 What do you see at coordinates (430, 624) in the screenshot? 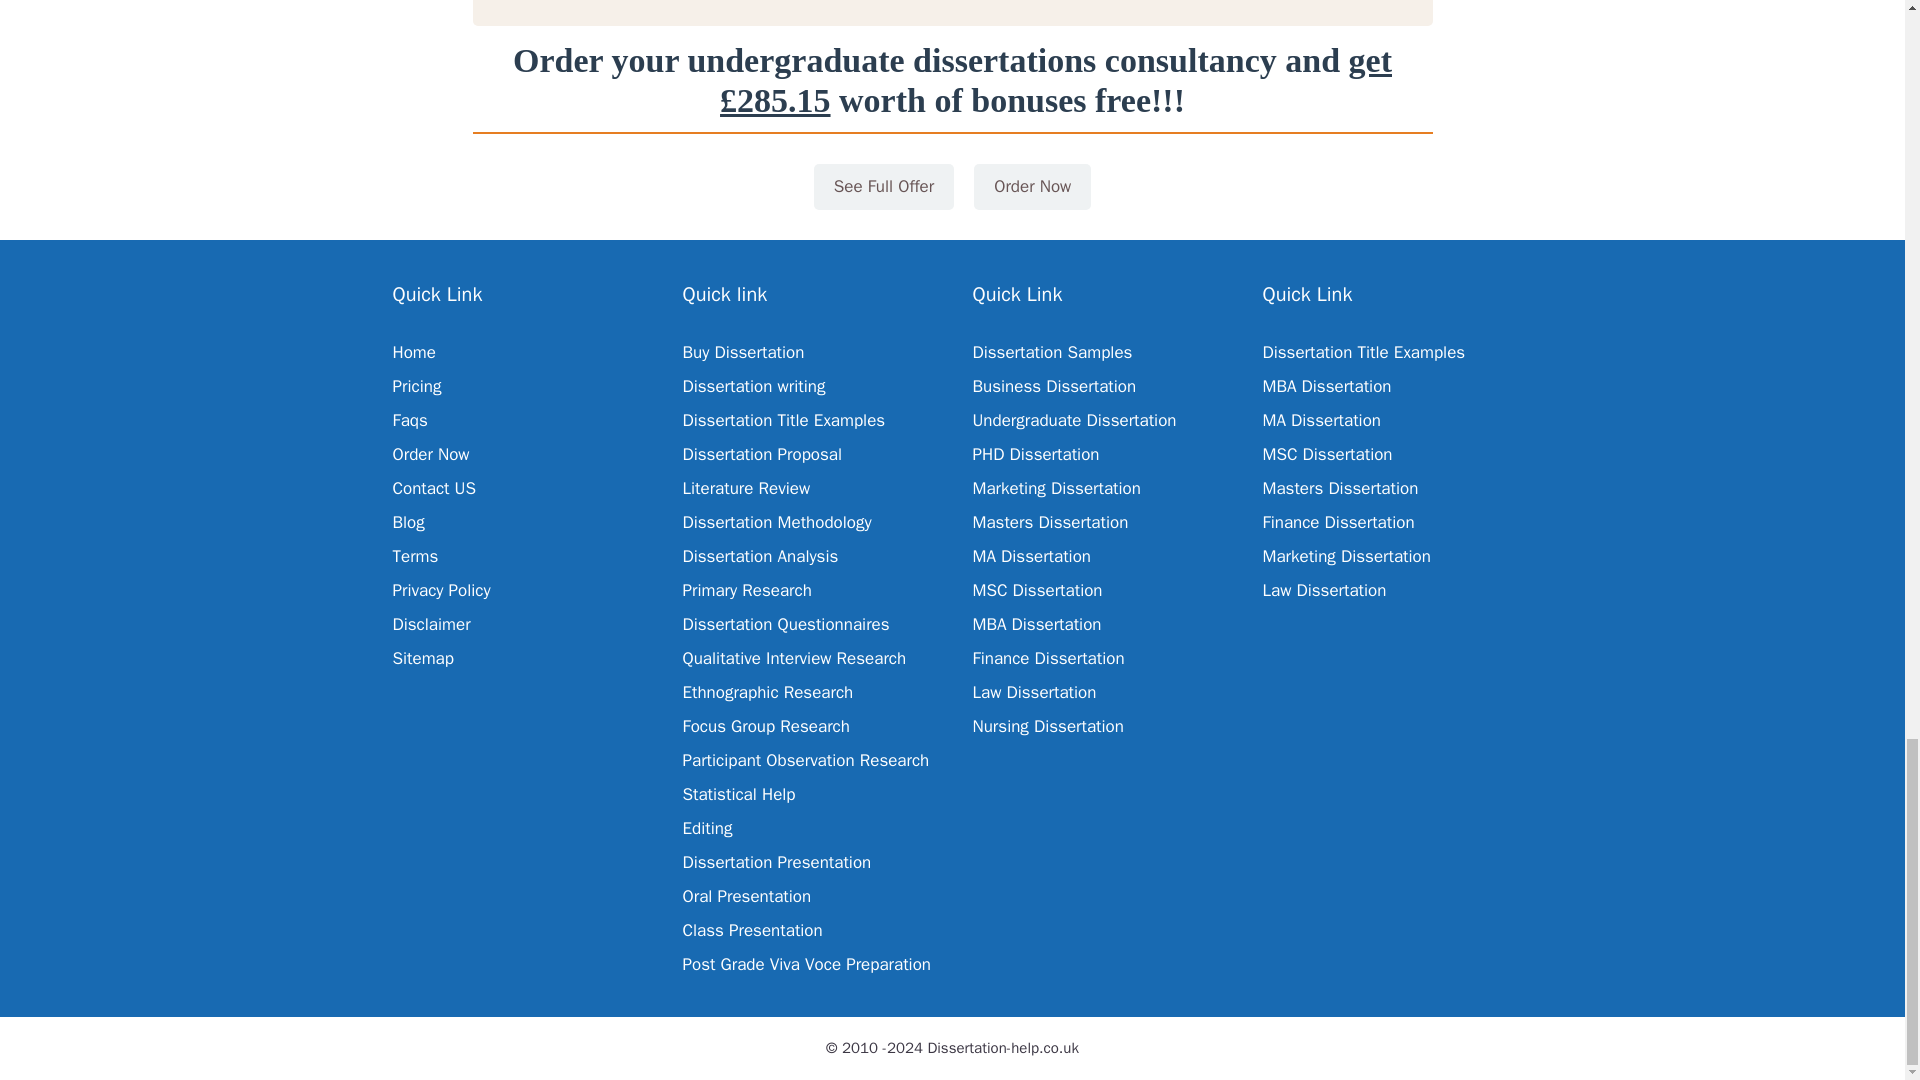
I see `Disclaimer` at bounding box center [430, 624].